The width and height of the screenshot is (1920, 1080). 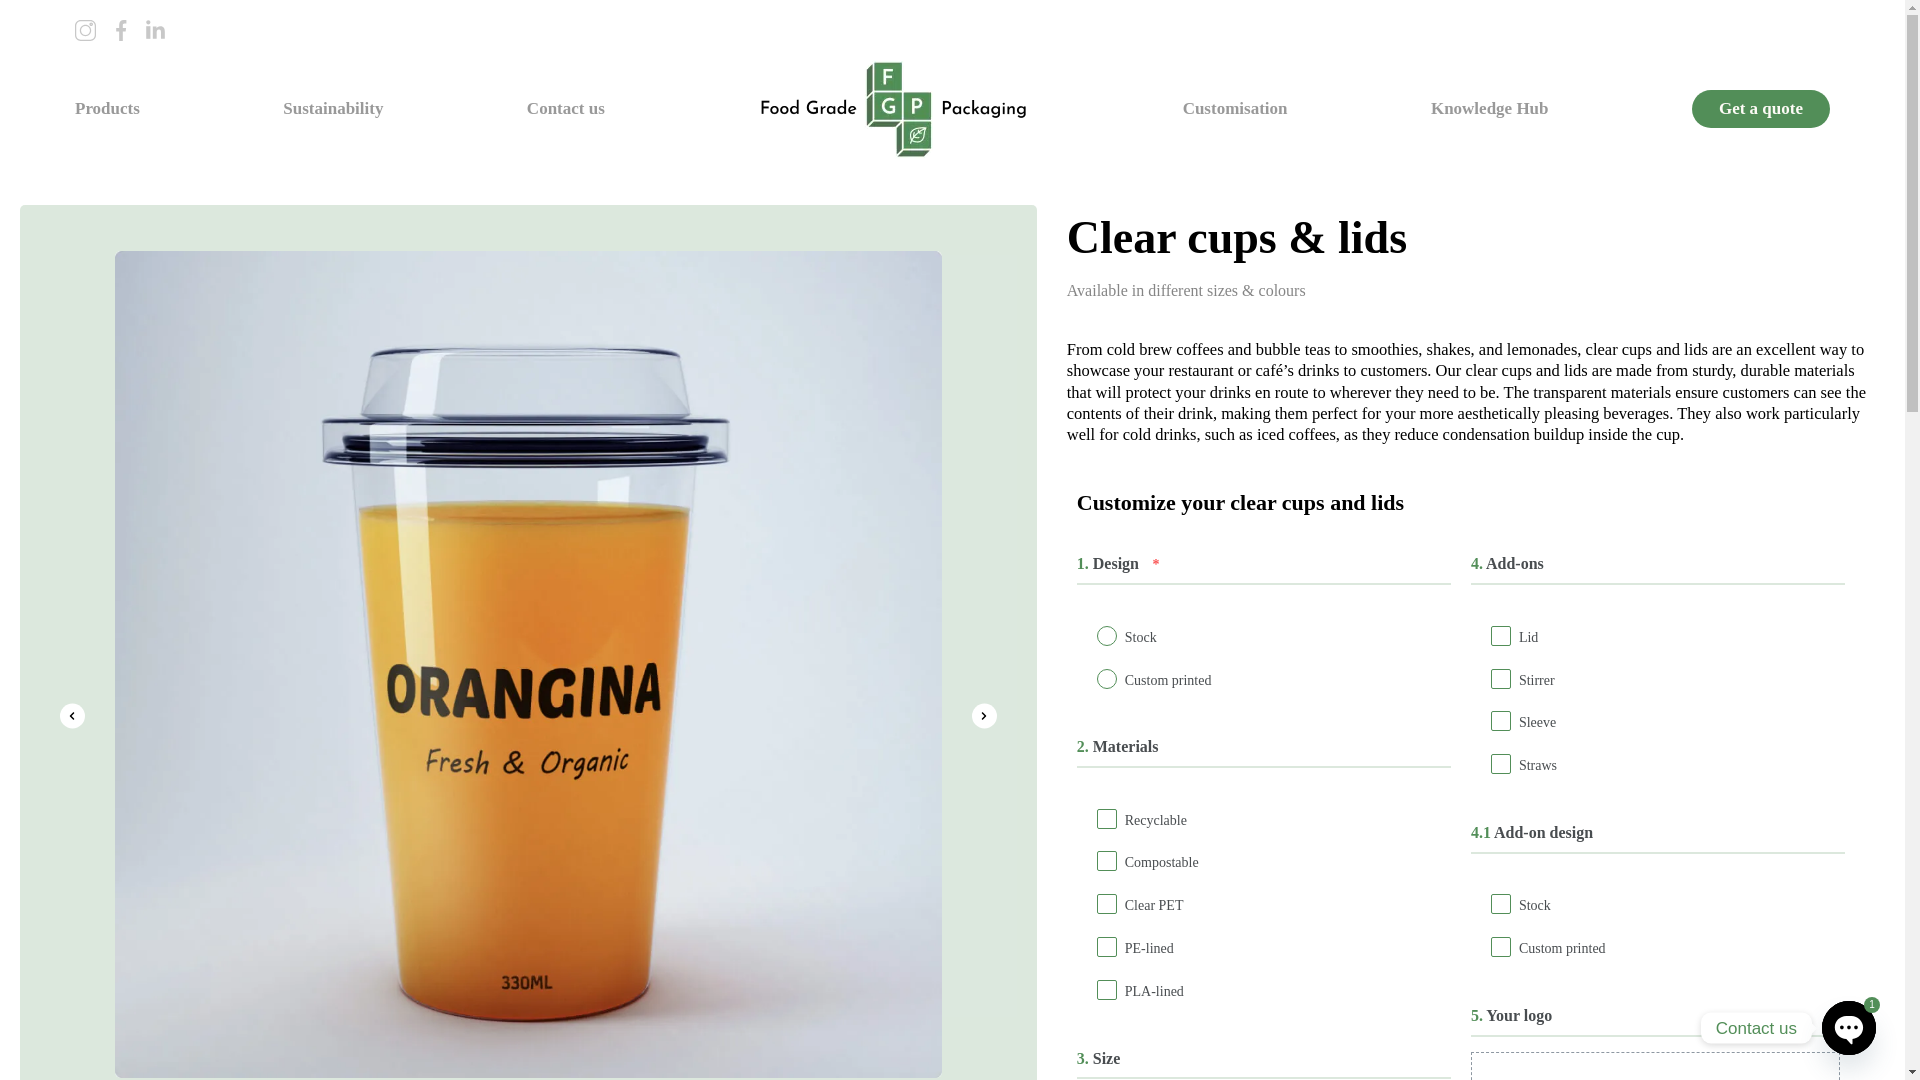 What do you see at coordinates (1106, 949) in the screenshot?
I see `PE-lined` at bounding box center [1106, 949].